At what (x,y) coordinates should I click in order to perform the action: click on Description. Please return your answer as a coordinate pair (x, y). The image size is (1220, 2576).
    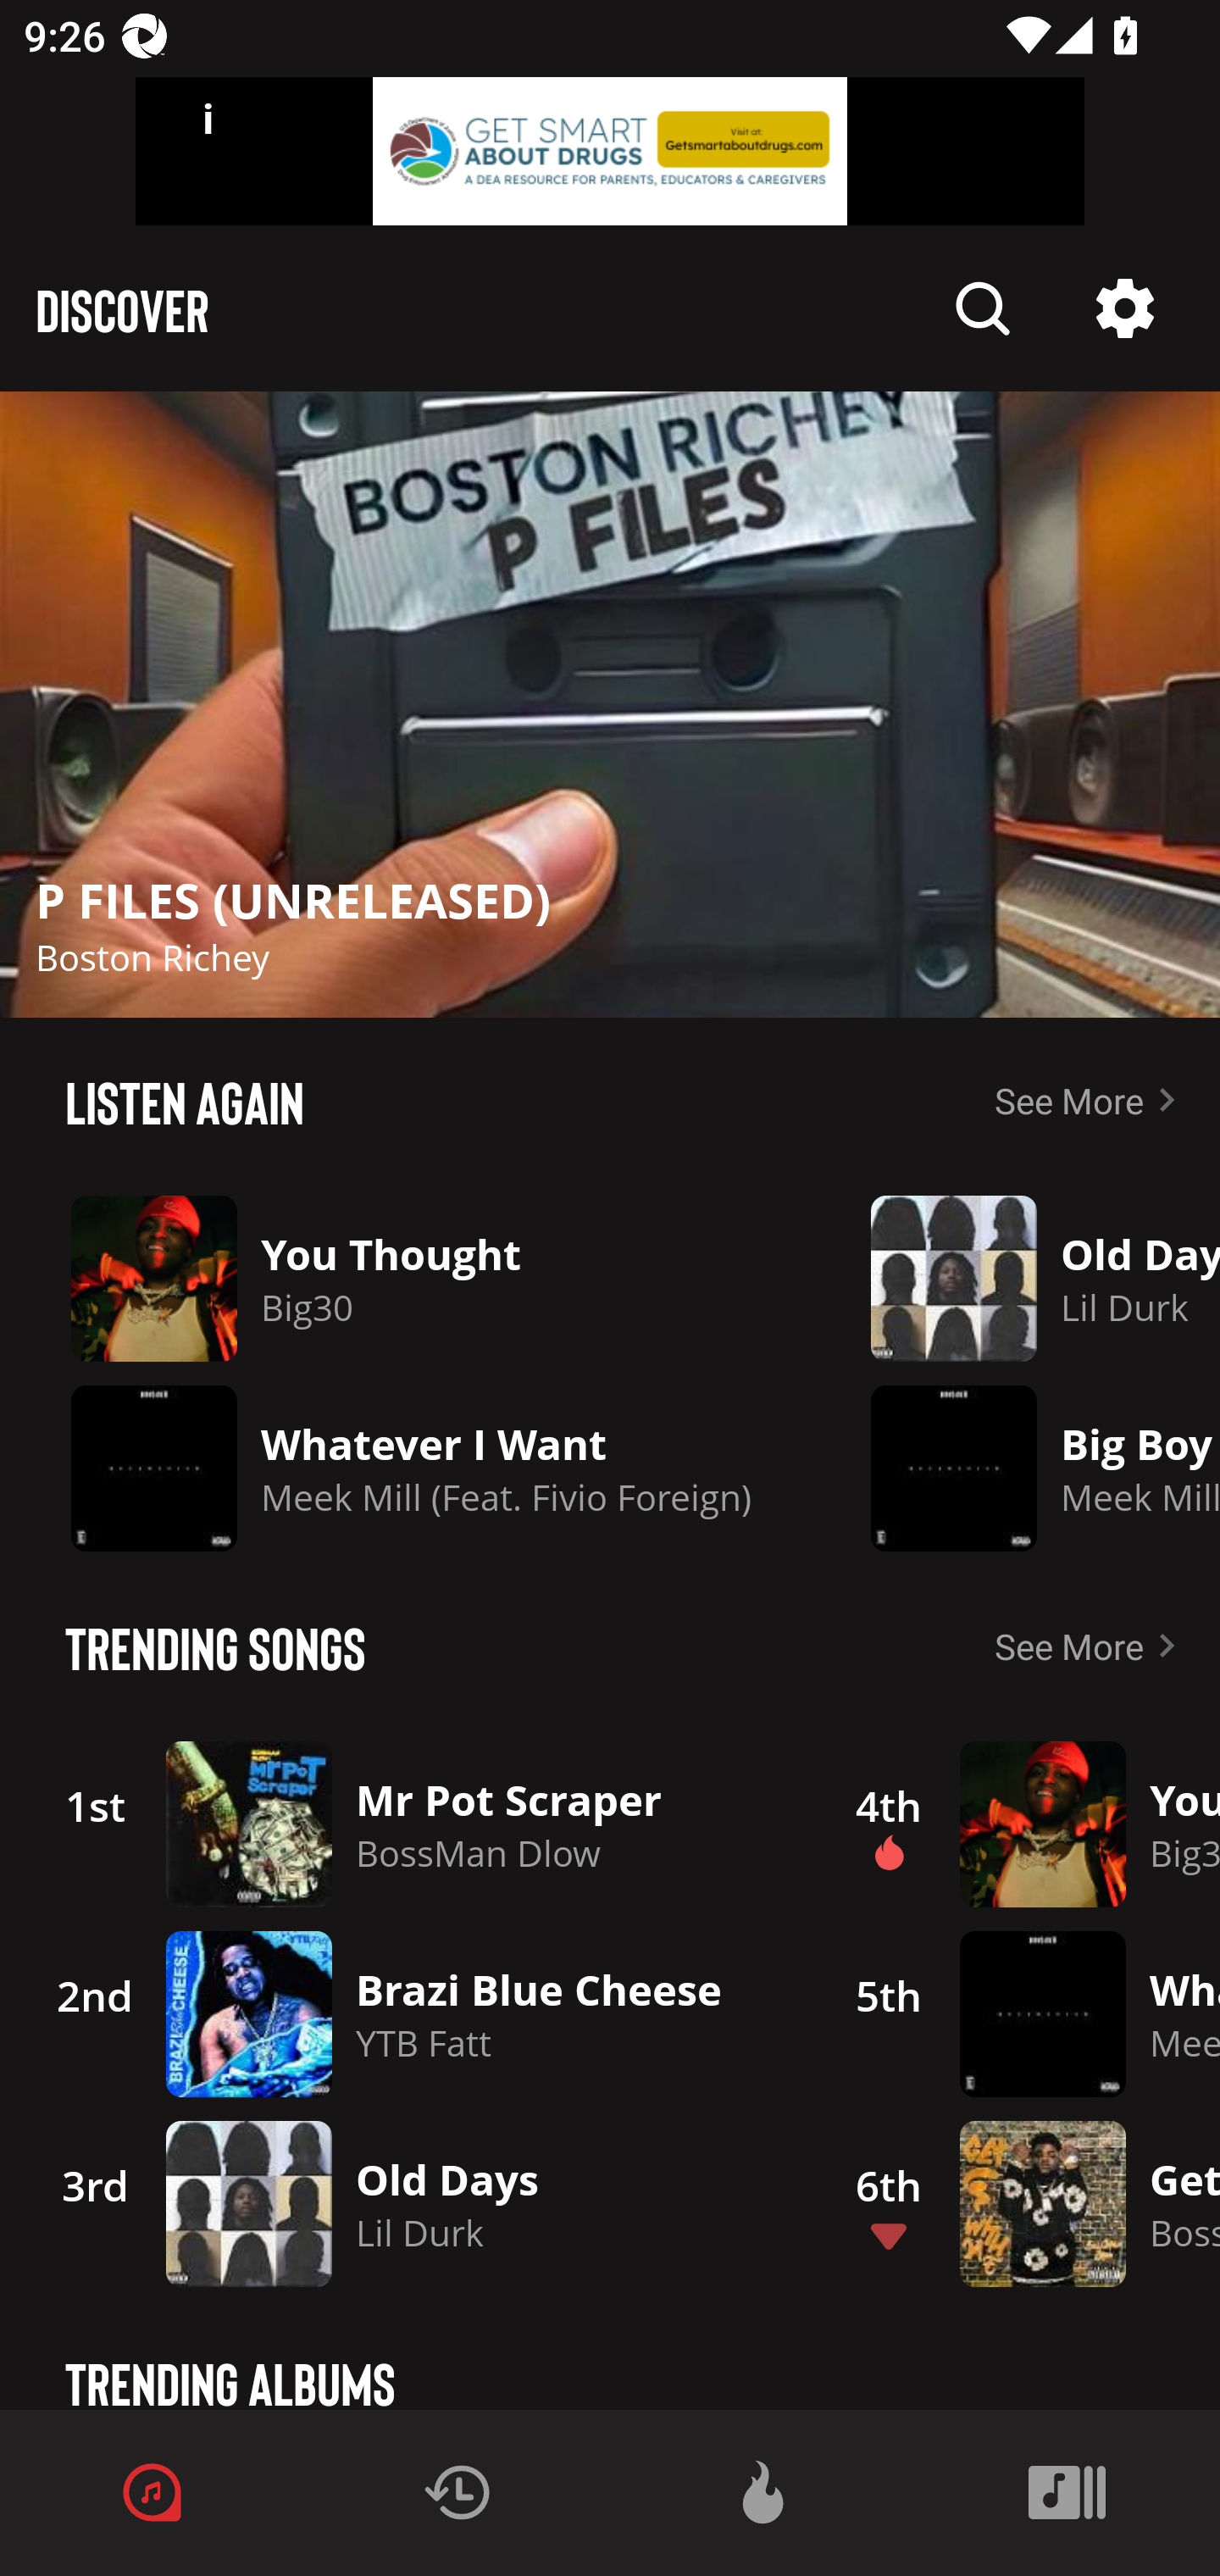
    Looking at the image, I should click on (1125, 308).